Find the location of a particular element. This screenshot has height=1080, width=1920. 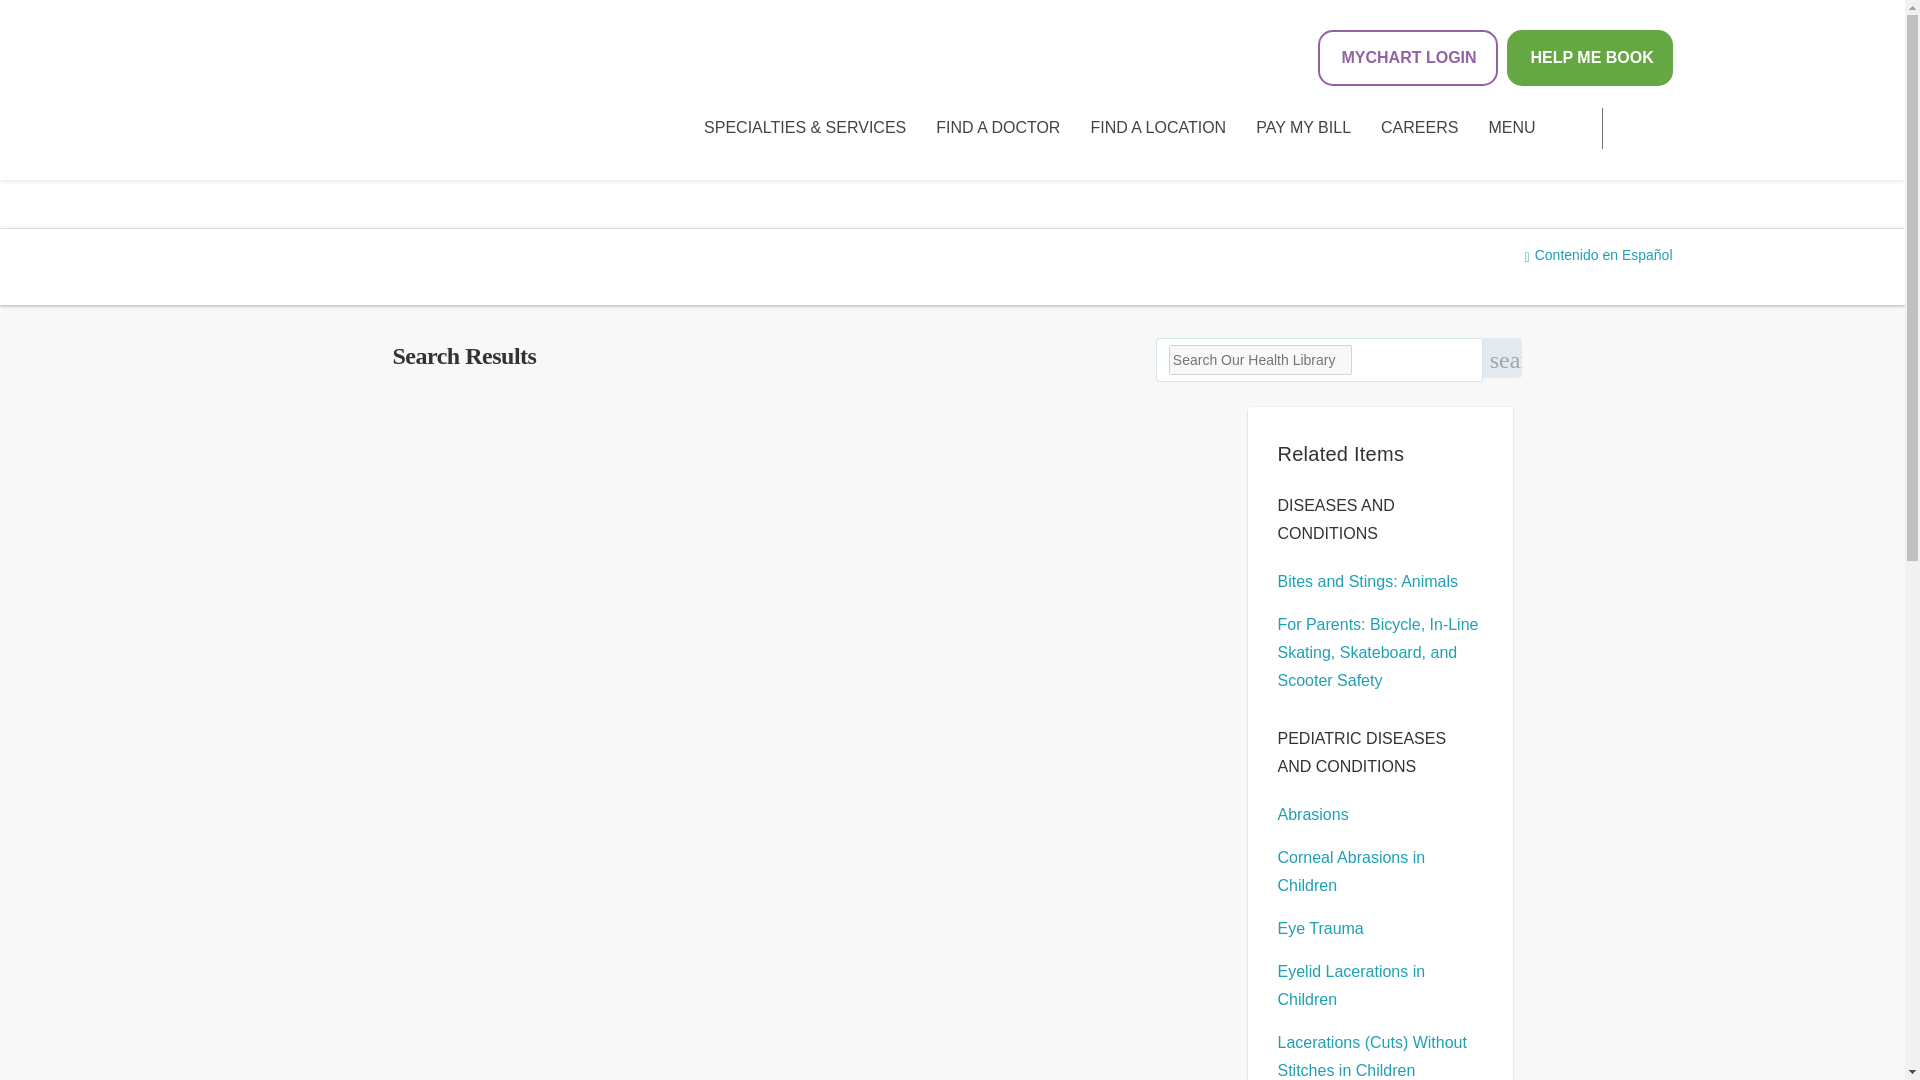

Abrasions is located at coordinates (1314, 814).